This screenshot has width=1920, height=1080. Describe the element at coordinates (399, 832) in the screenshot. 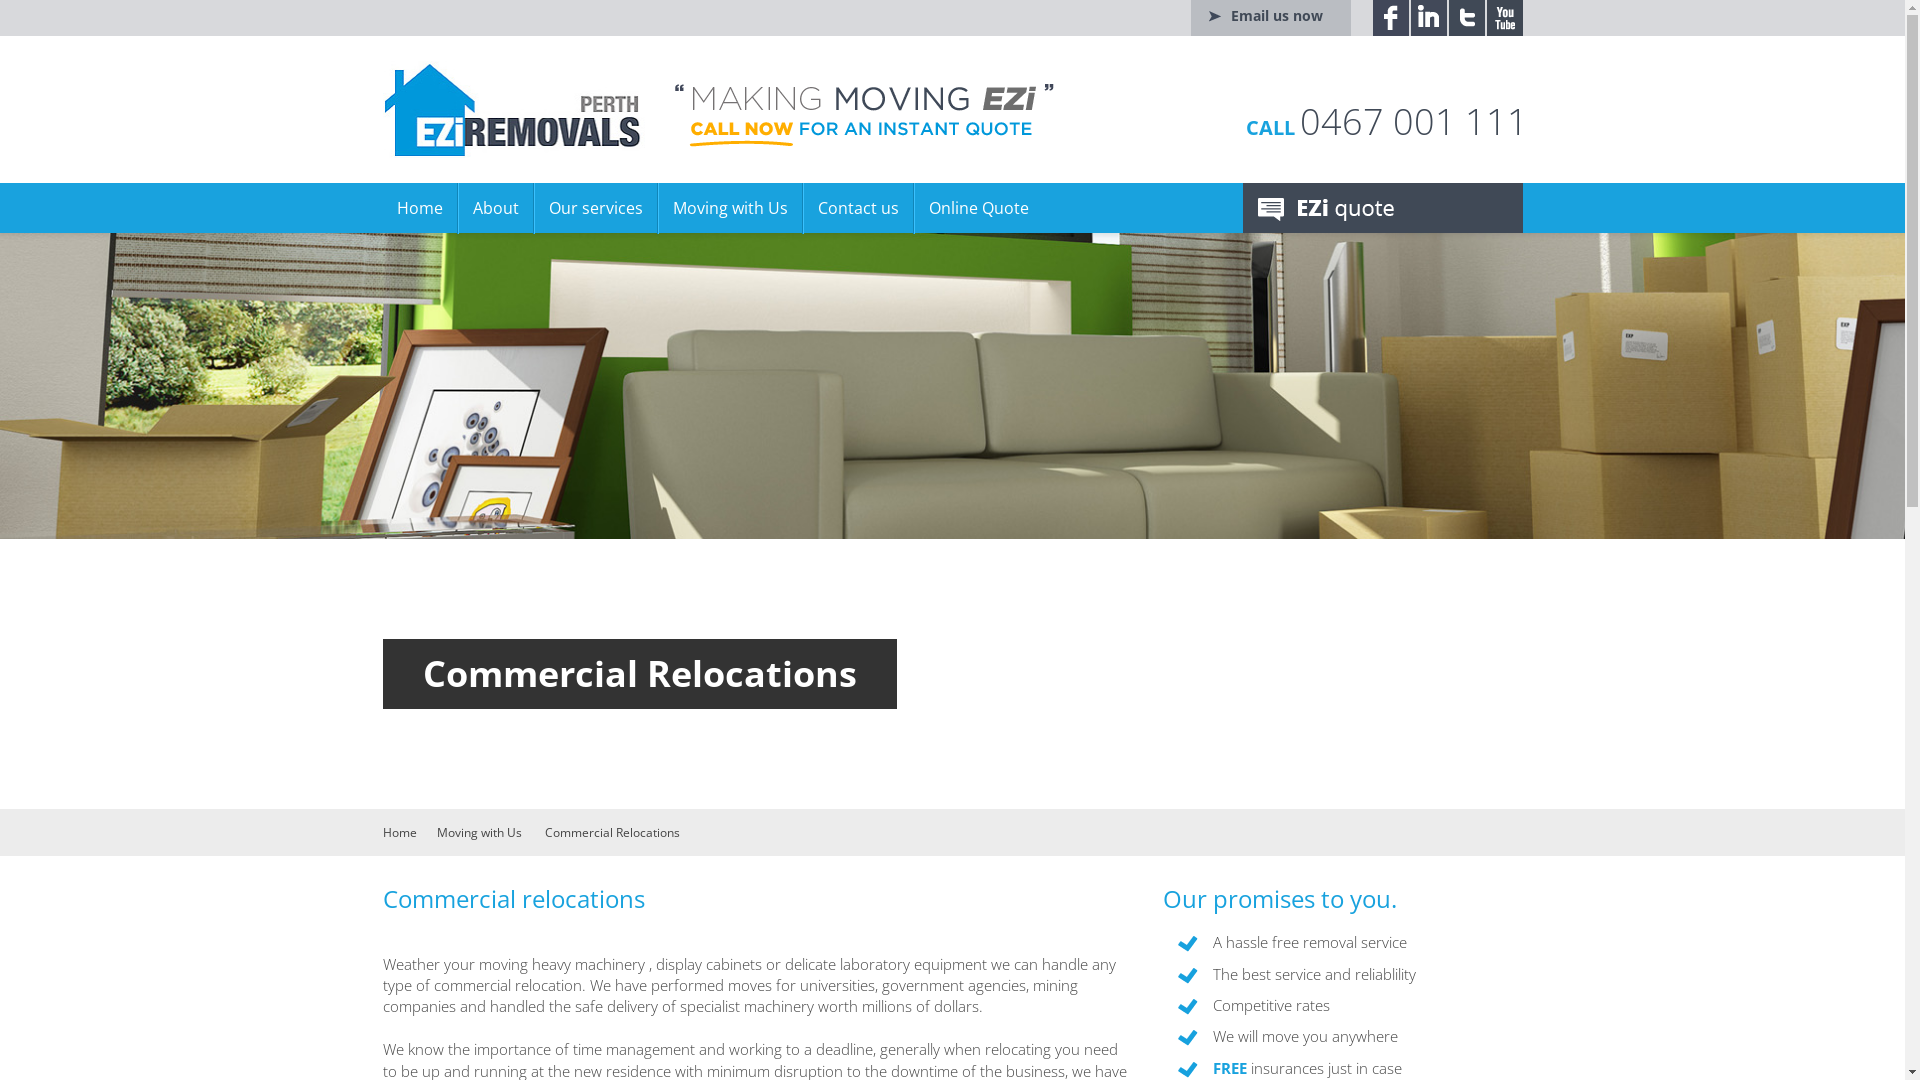

I see `Home` at that location.